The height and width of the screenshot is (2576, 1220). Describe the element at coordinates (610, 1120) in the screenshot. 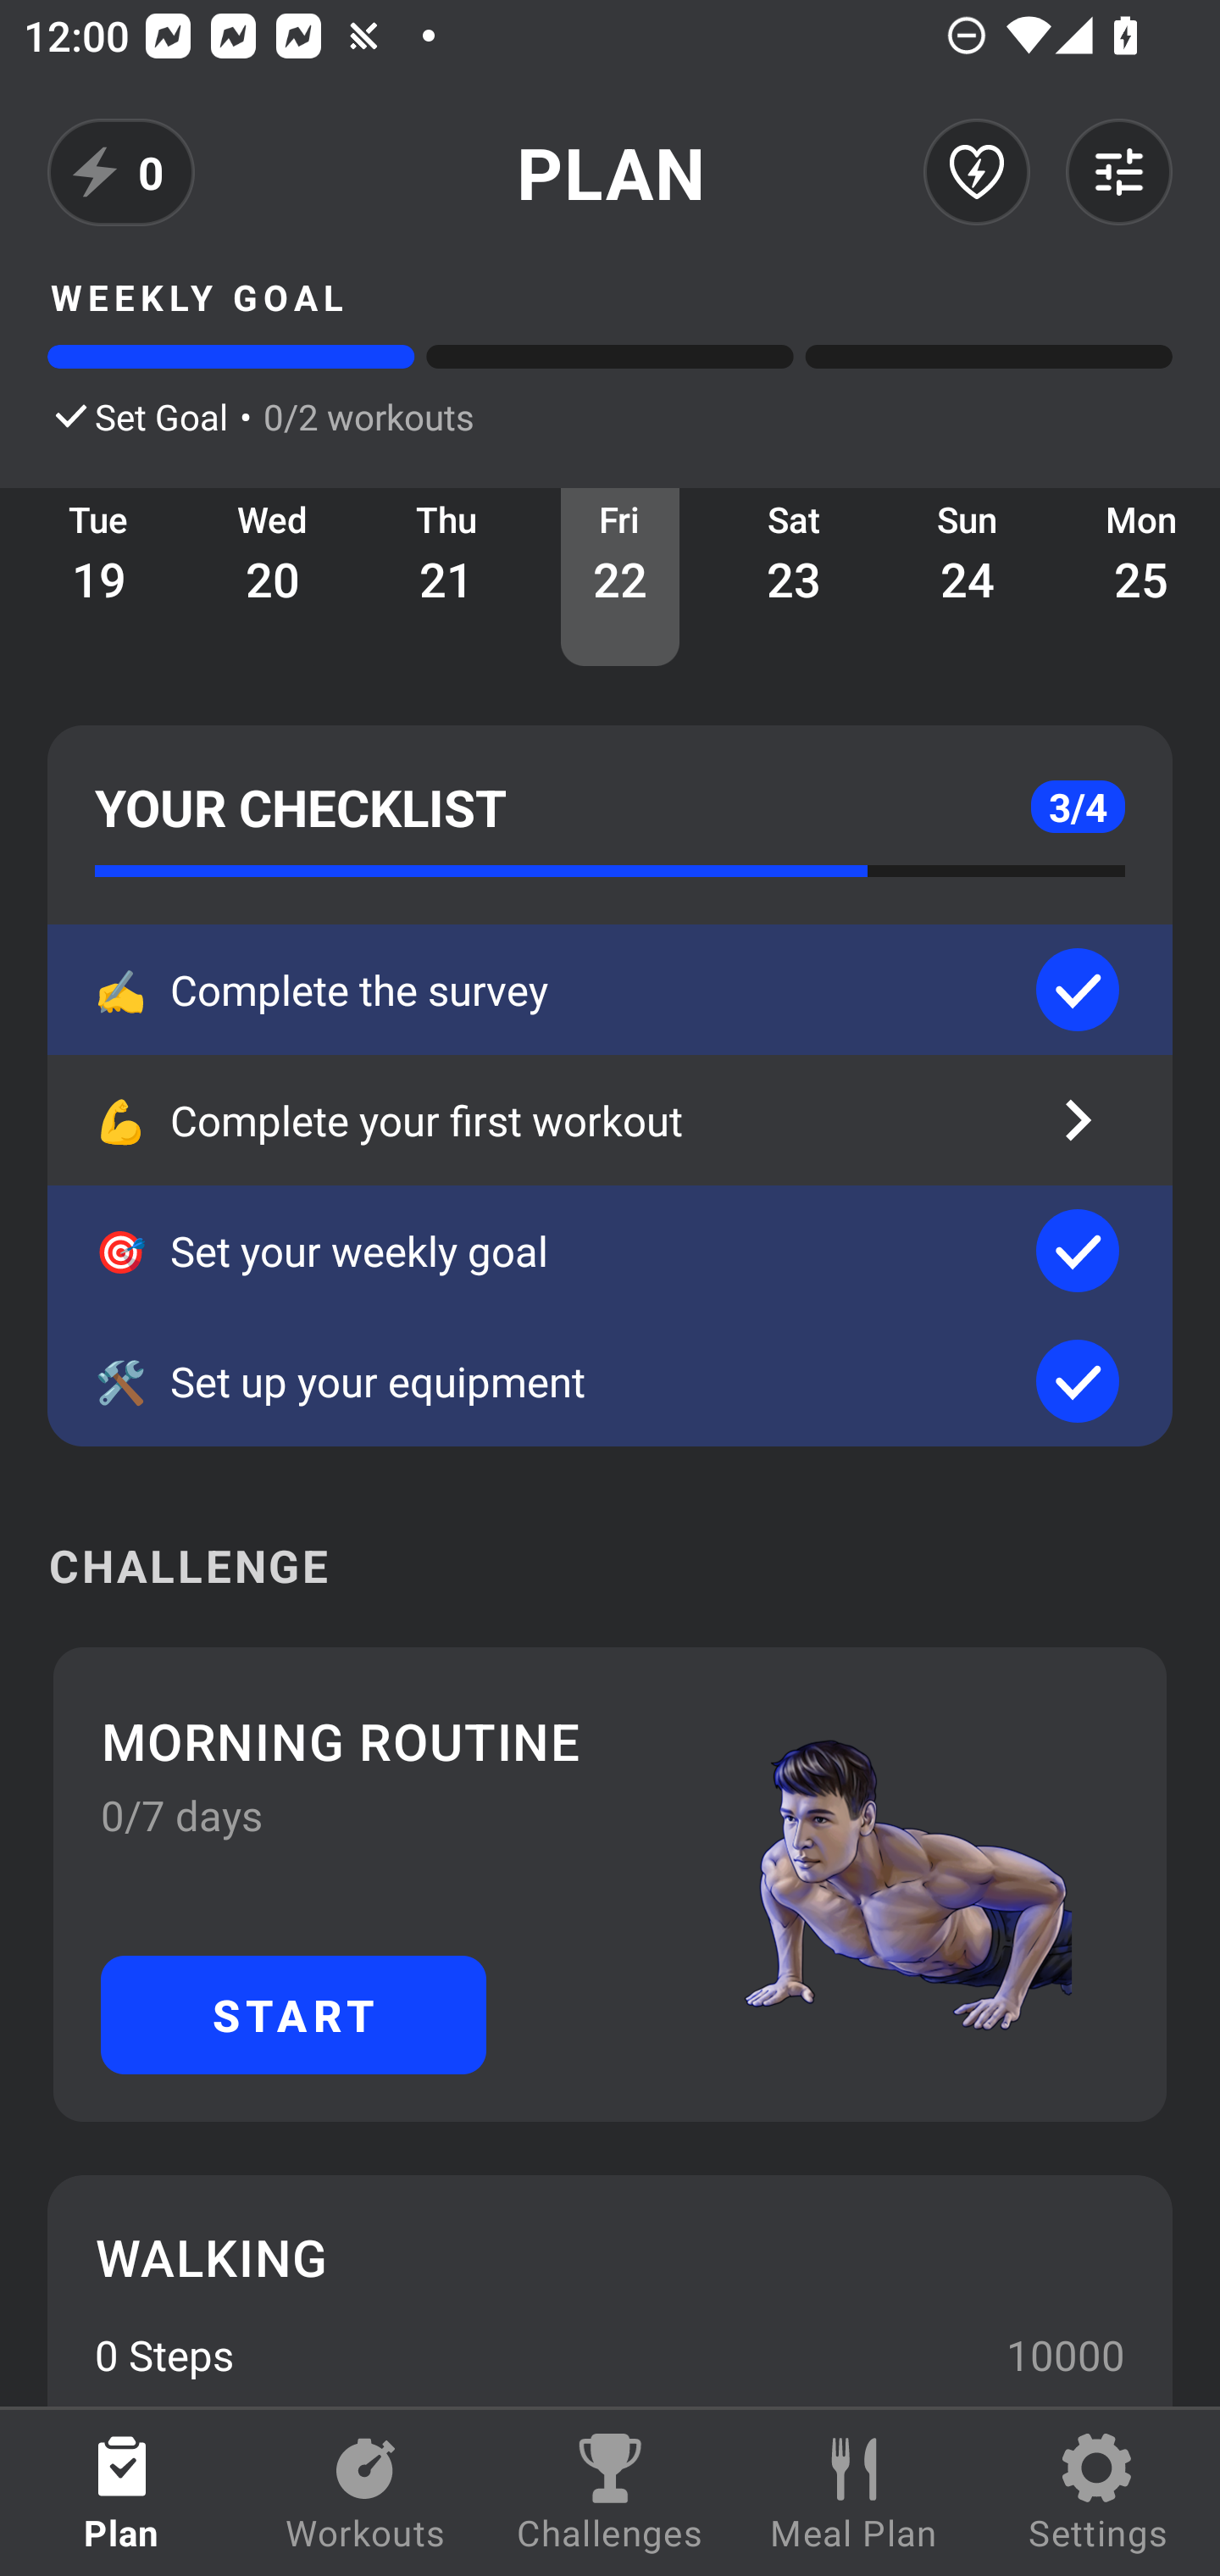

I see `💪 Complete your first workout` at that location.